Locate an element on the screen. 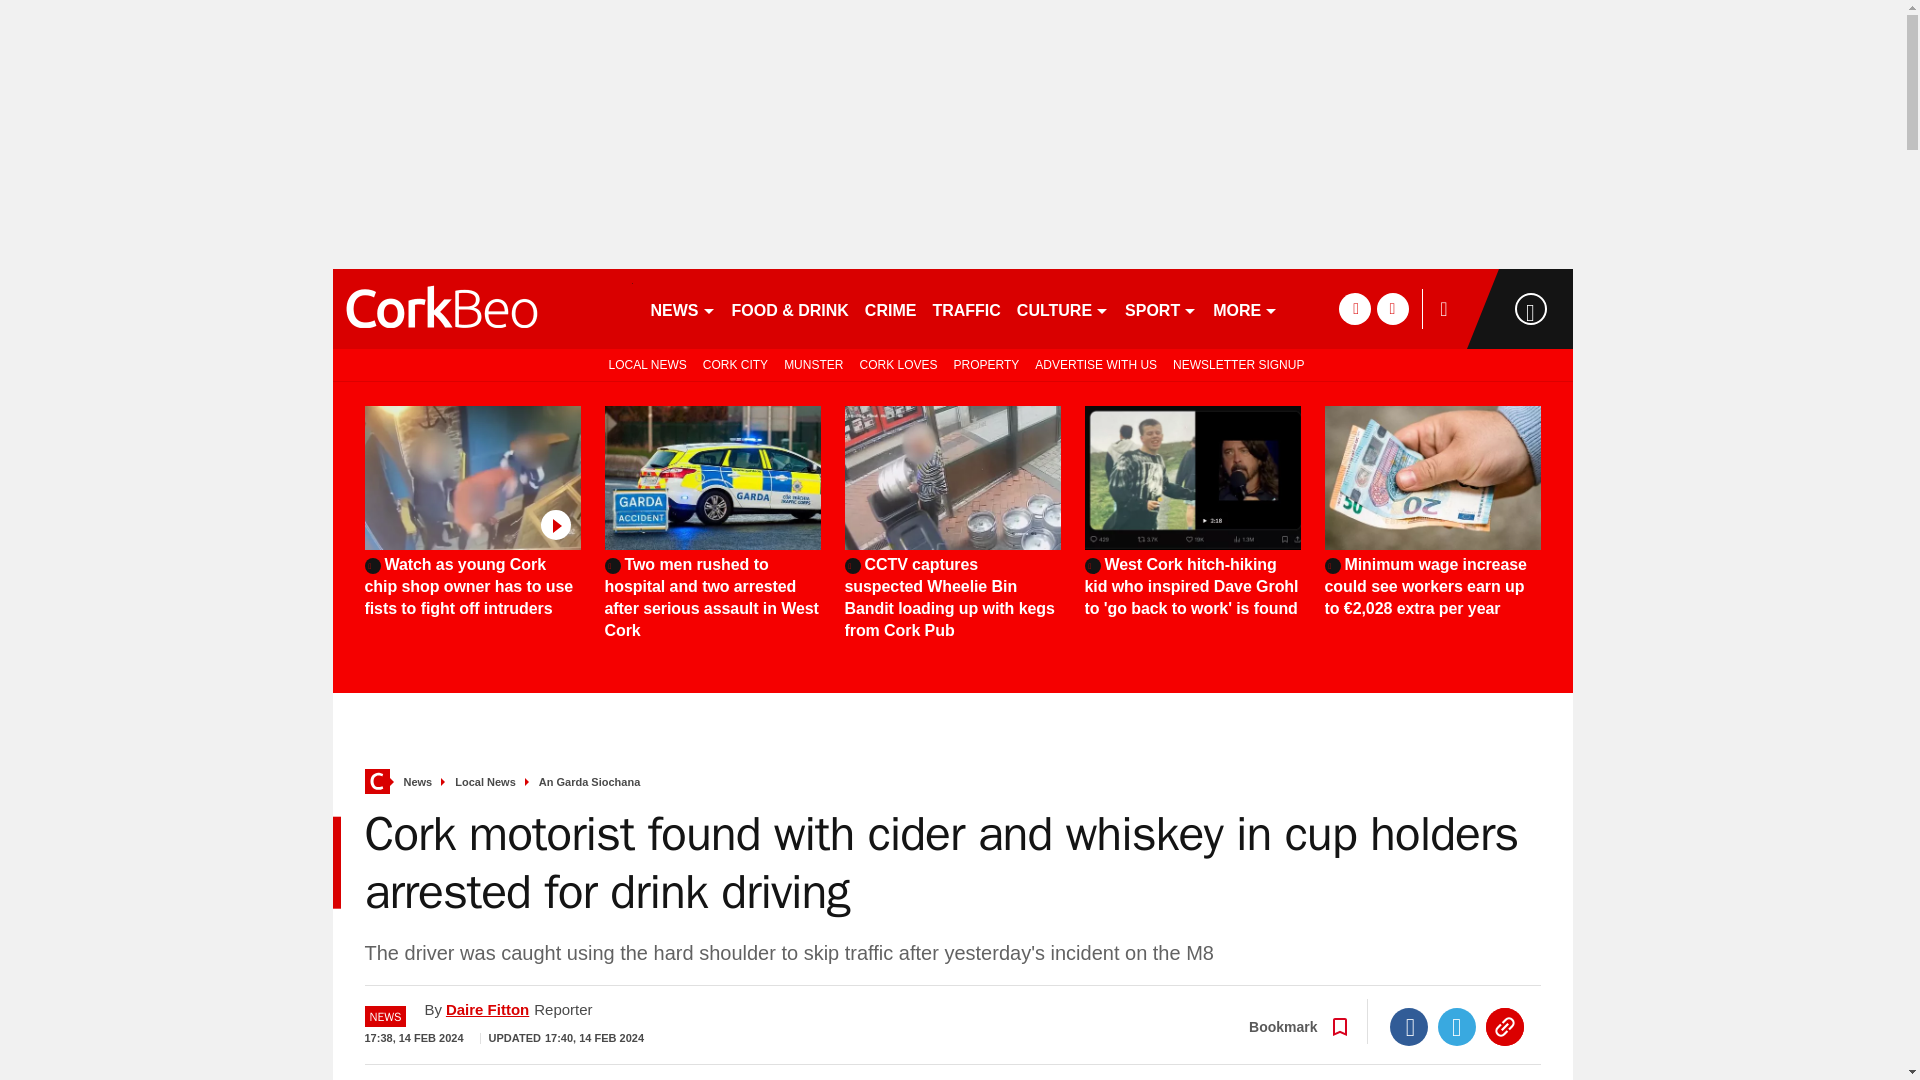 Image resolution: width=1920 pixels, height=1080 pixels. TRAFFIC is located at coordinates (966, 308).